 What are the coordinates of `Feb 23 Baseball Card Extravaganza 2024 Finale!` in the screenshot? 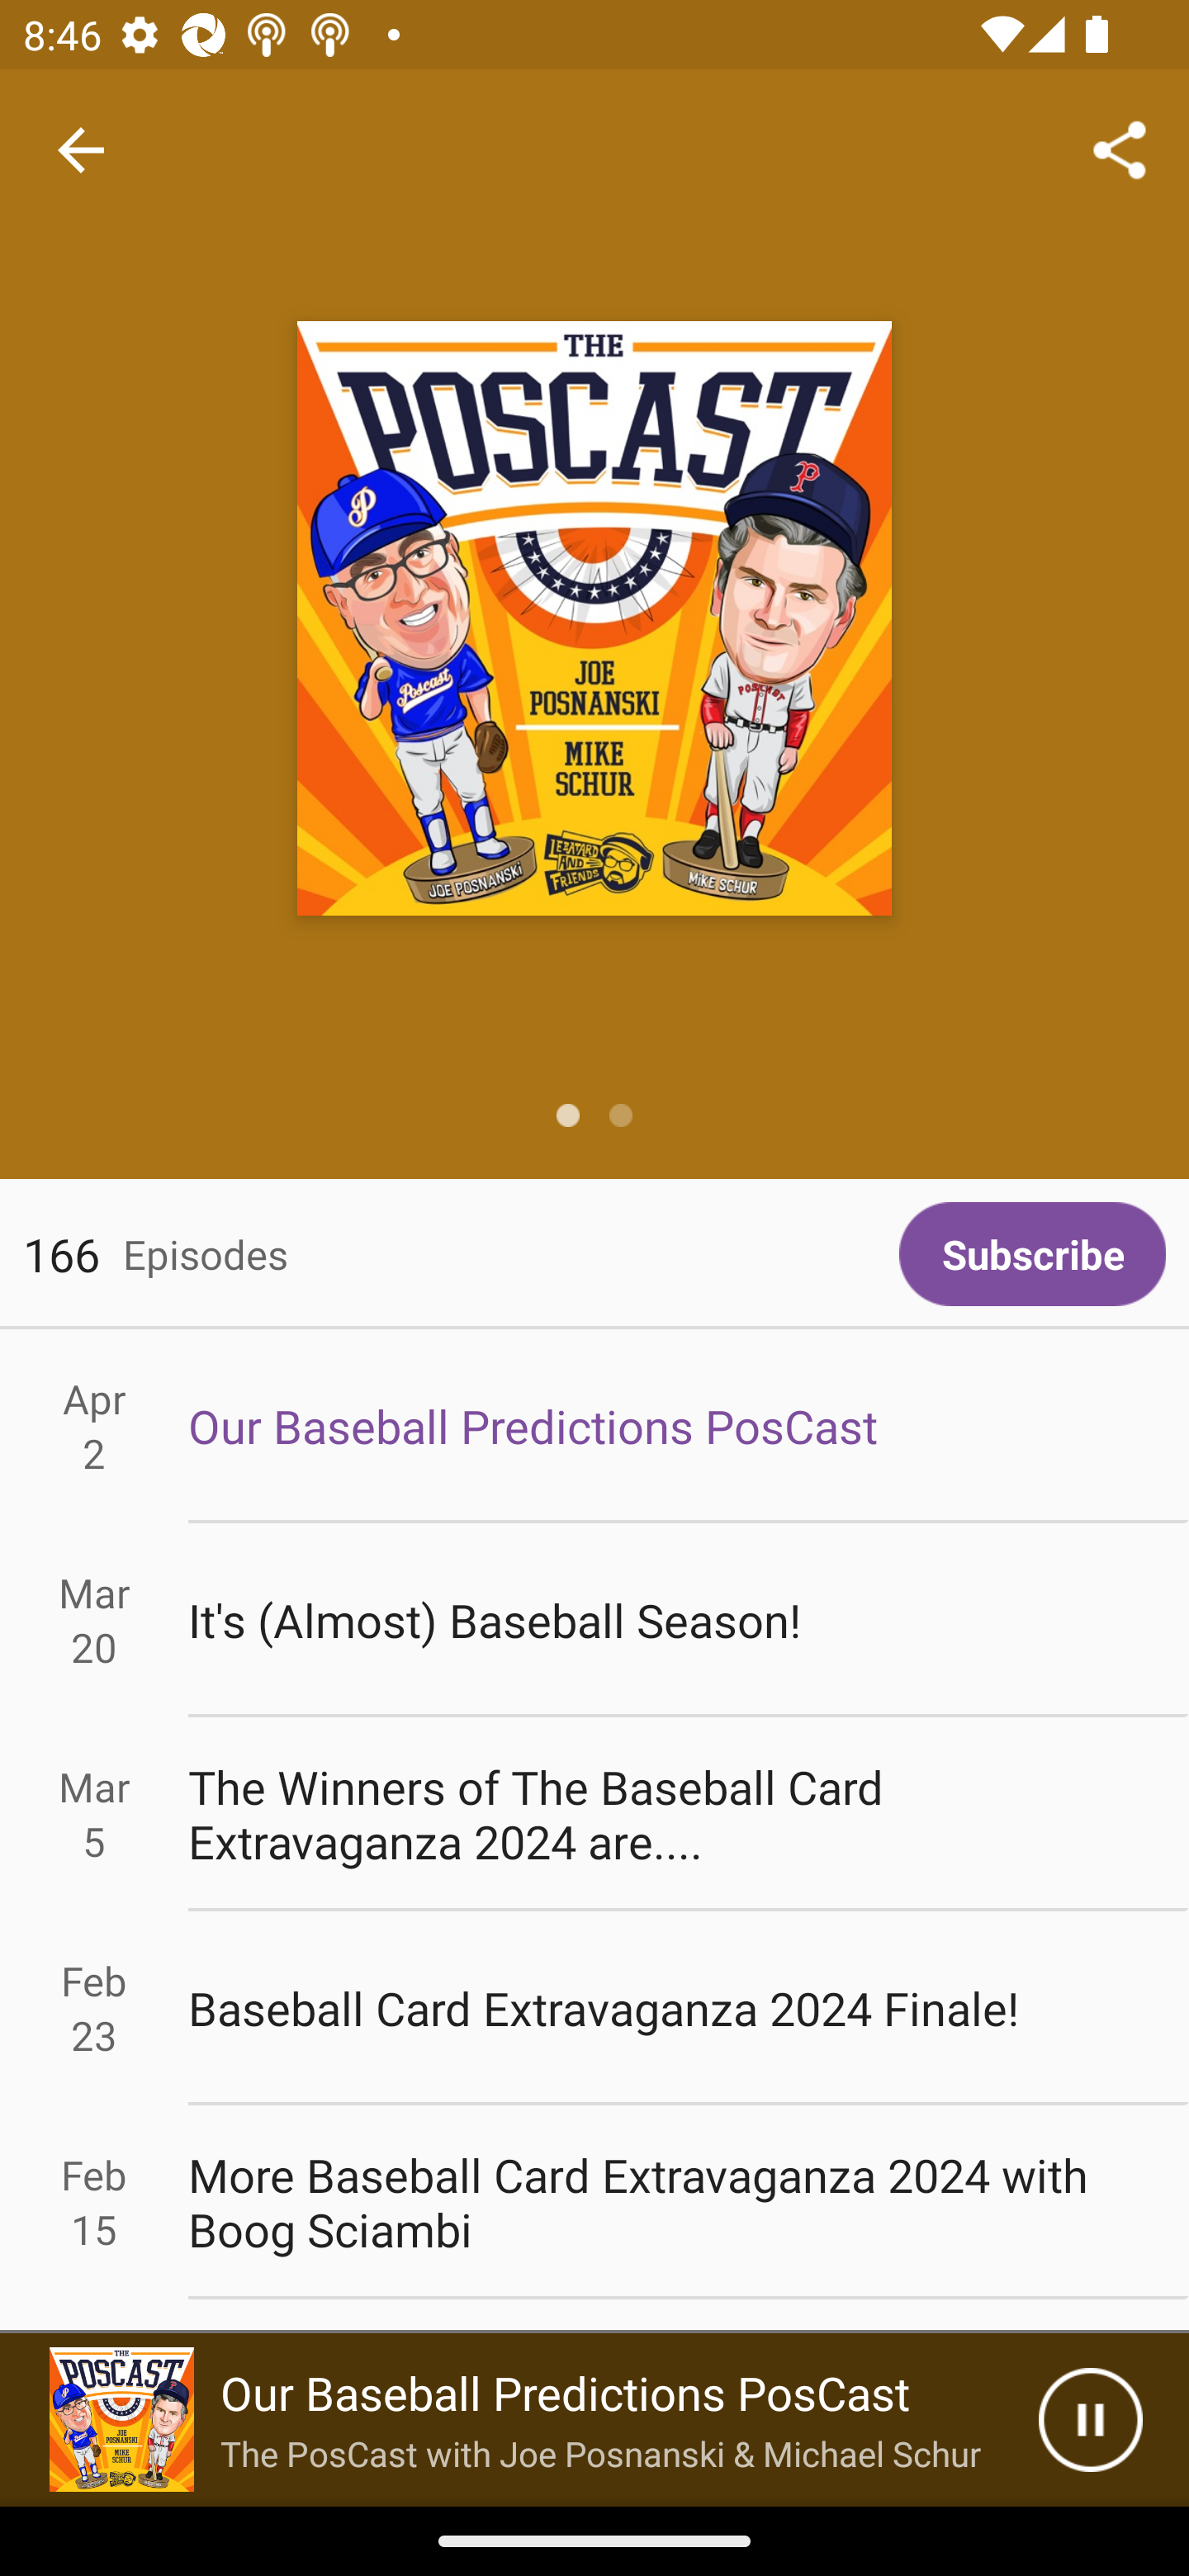 It's located at (594, 2008).